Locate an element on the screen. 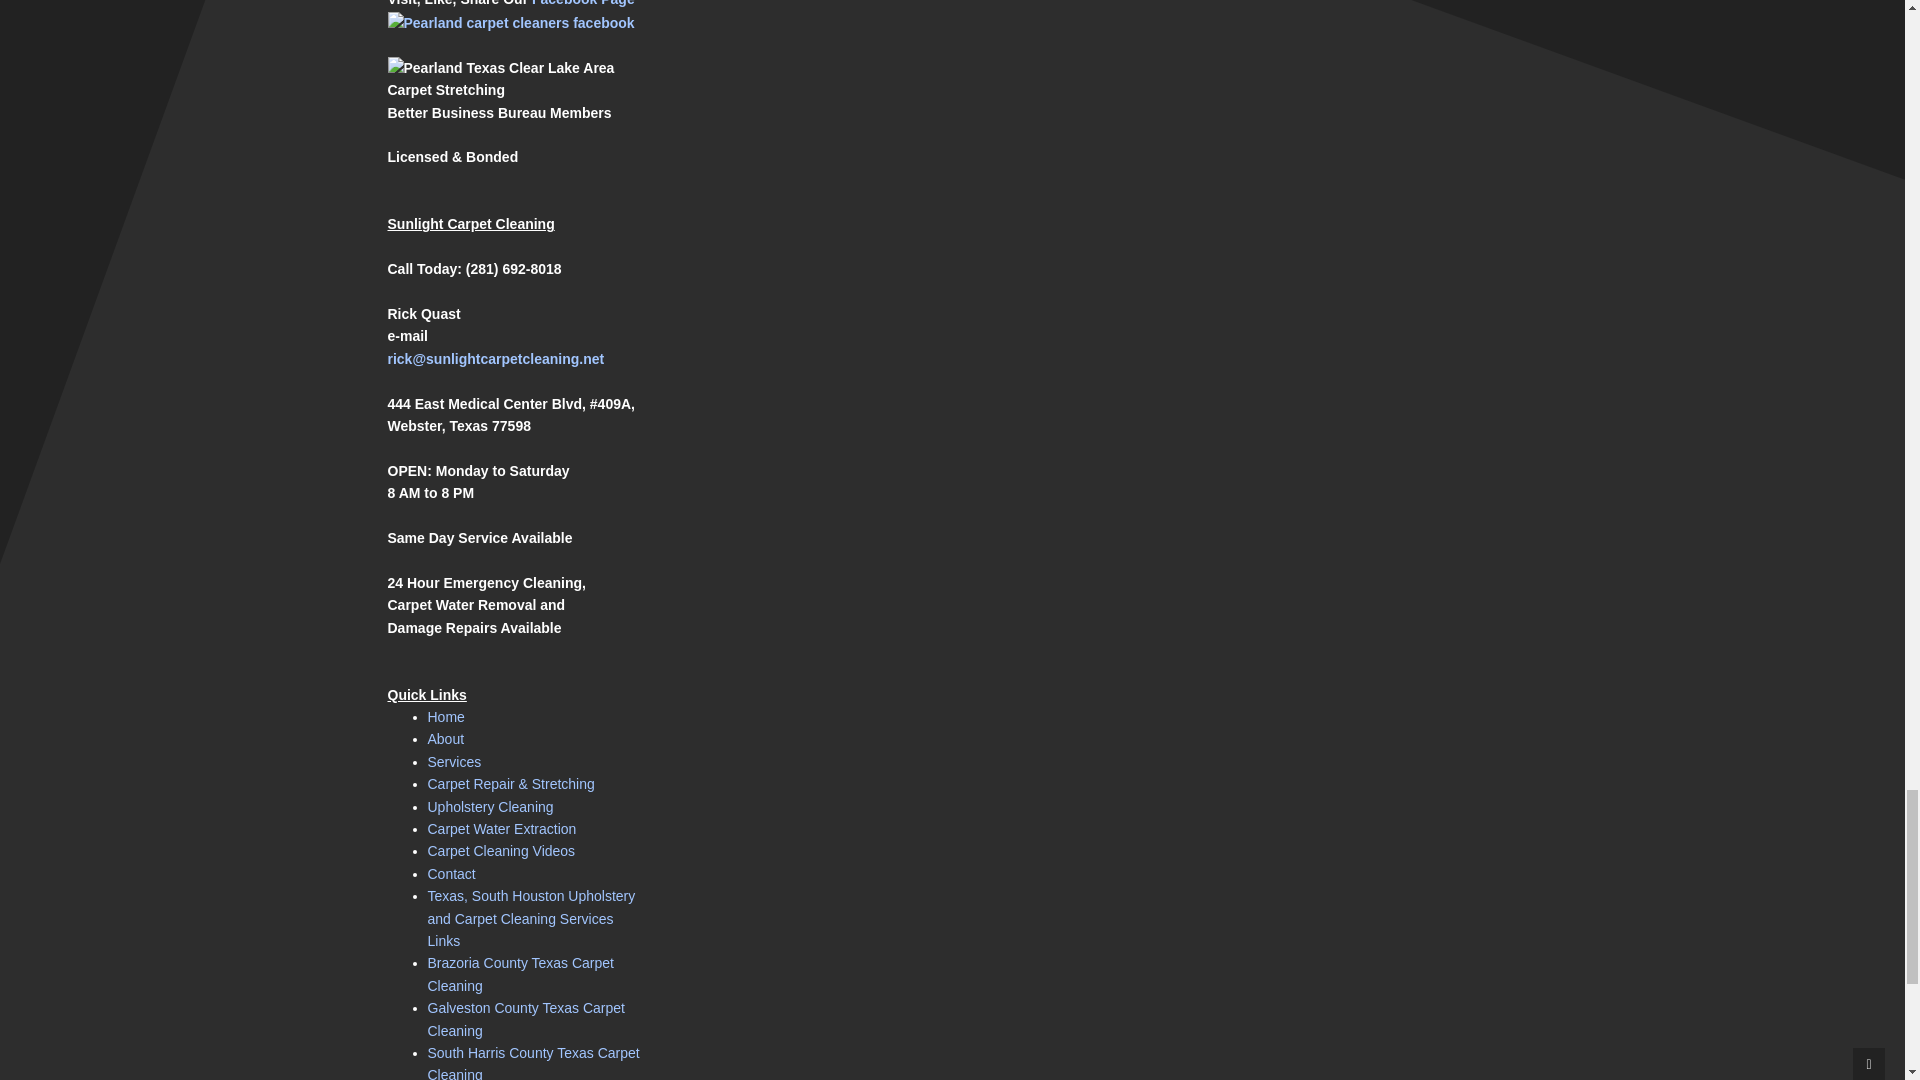  Carpet Water Extraction is located at coordinates (502, 828).